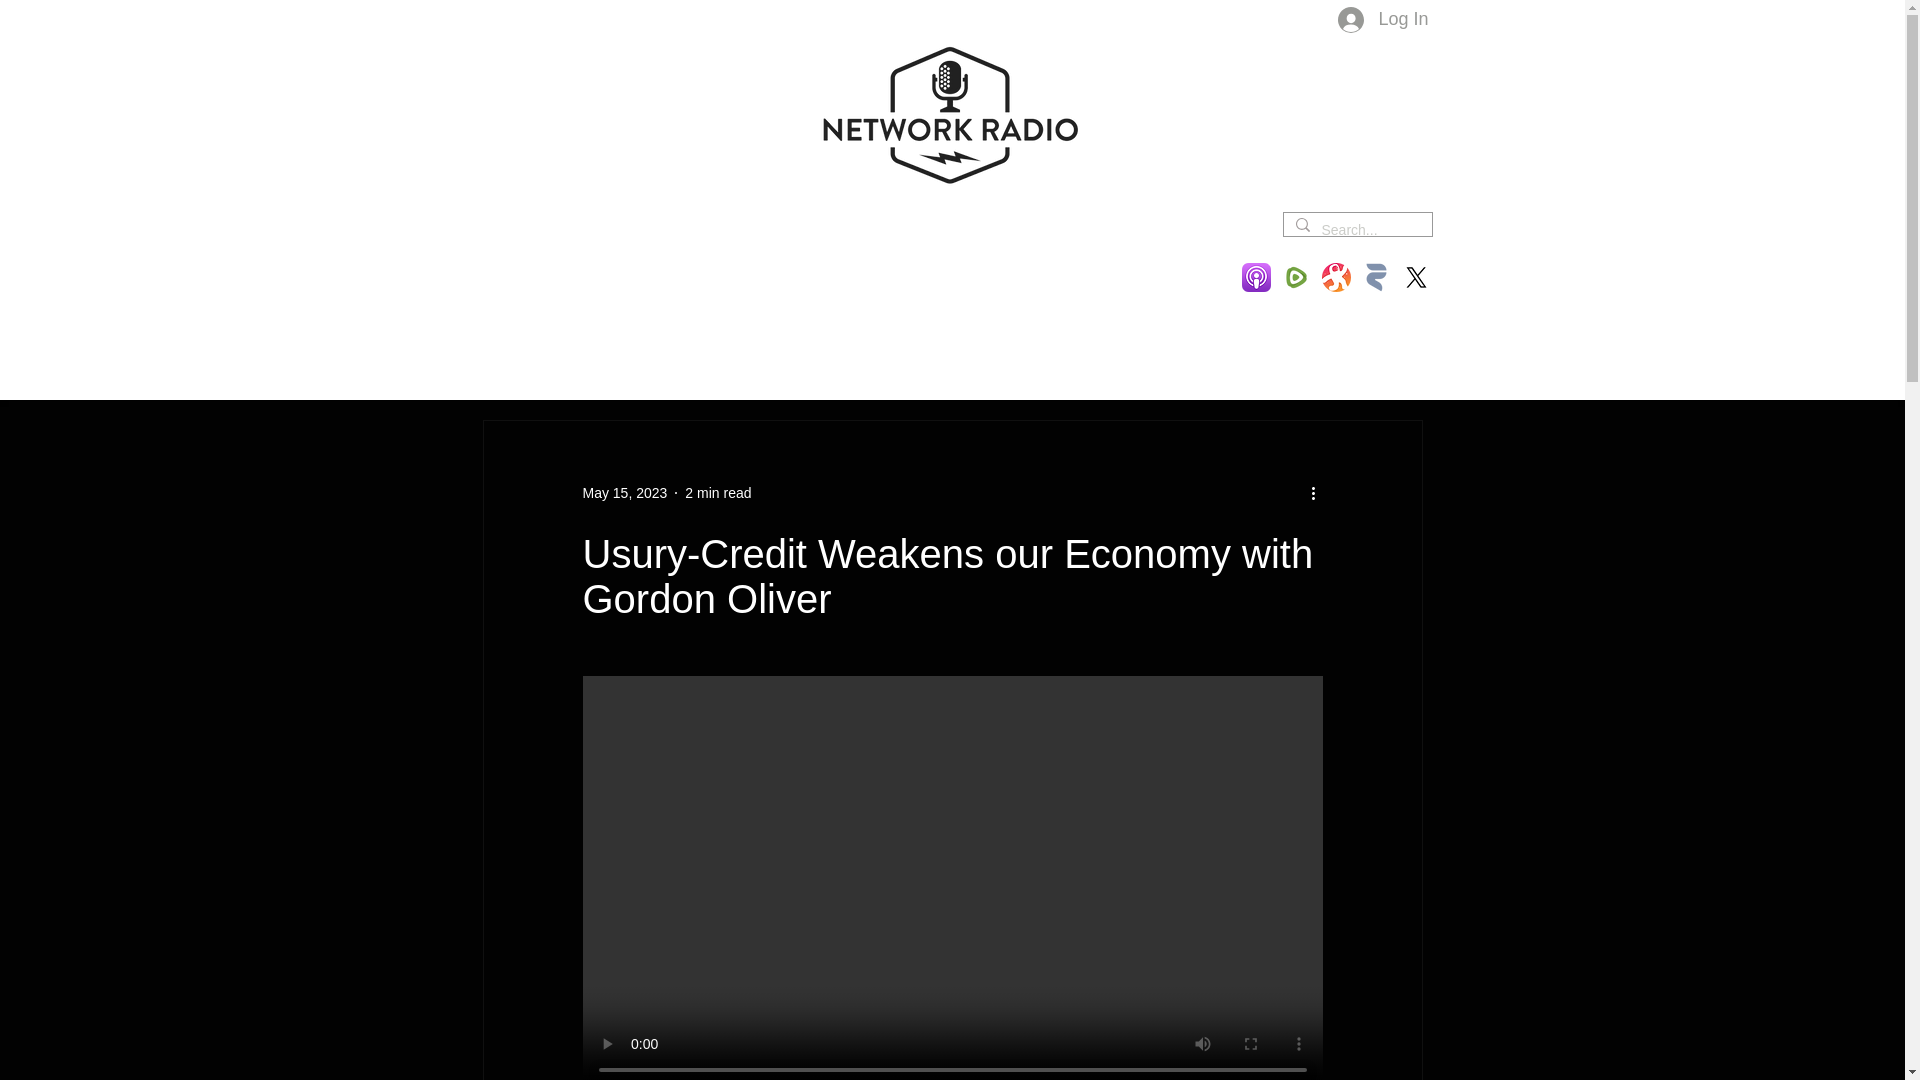  Describe the element at coordinates (624, 492) in the screenshot. I see `May 15, 2023` at that location.